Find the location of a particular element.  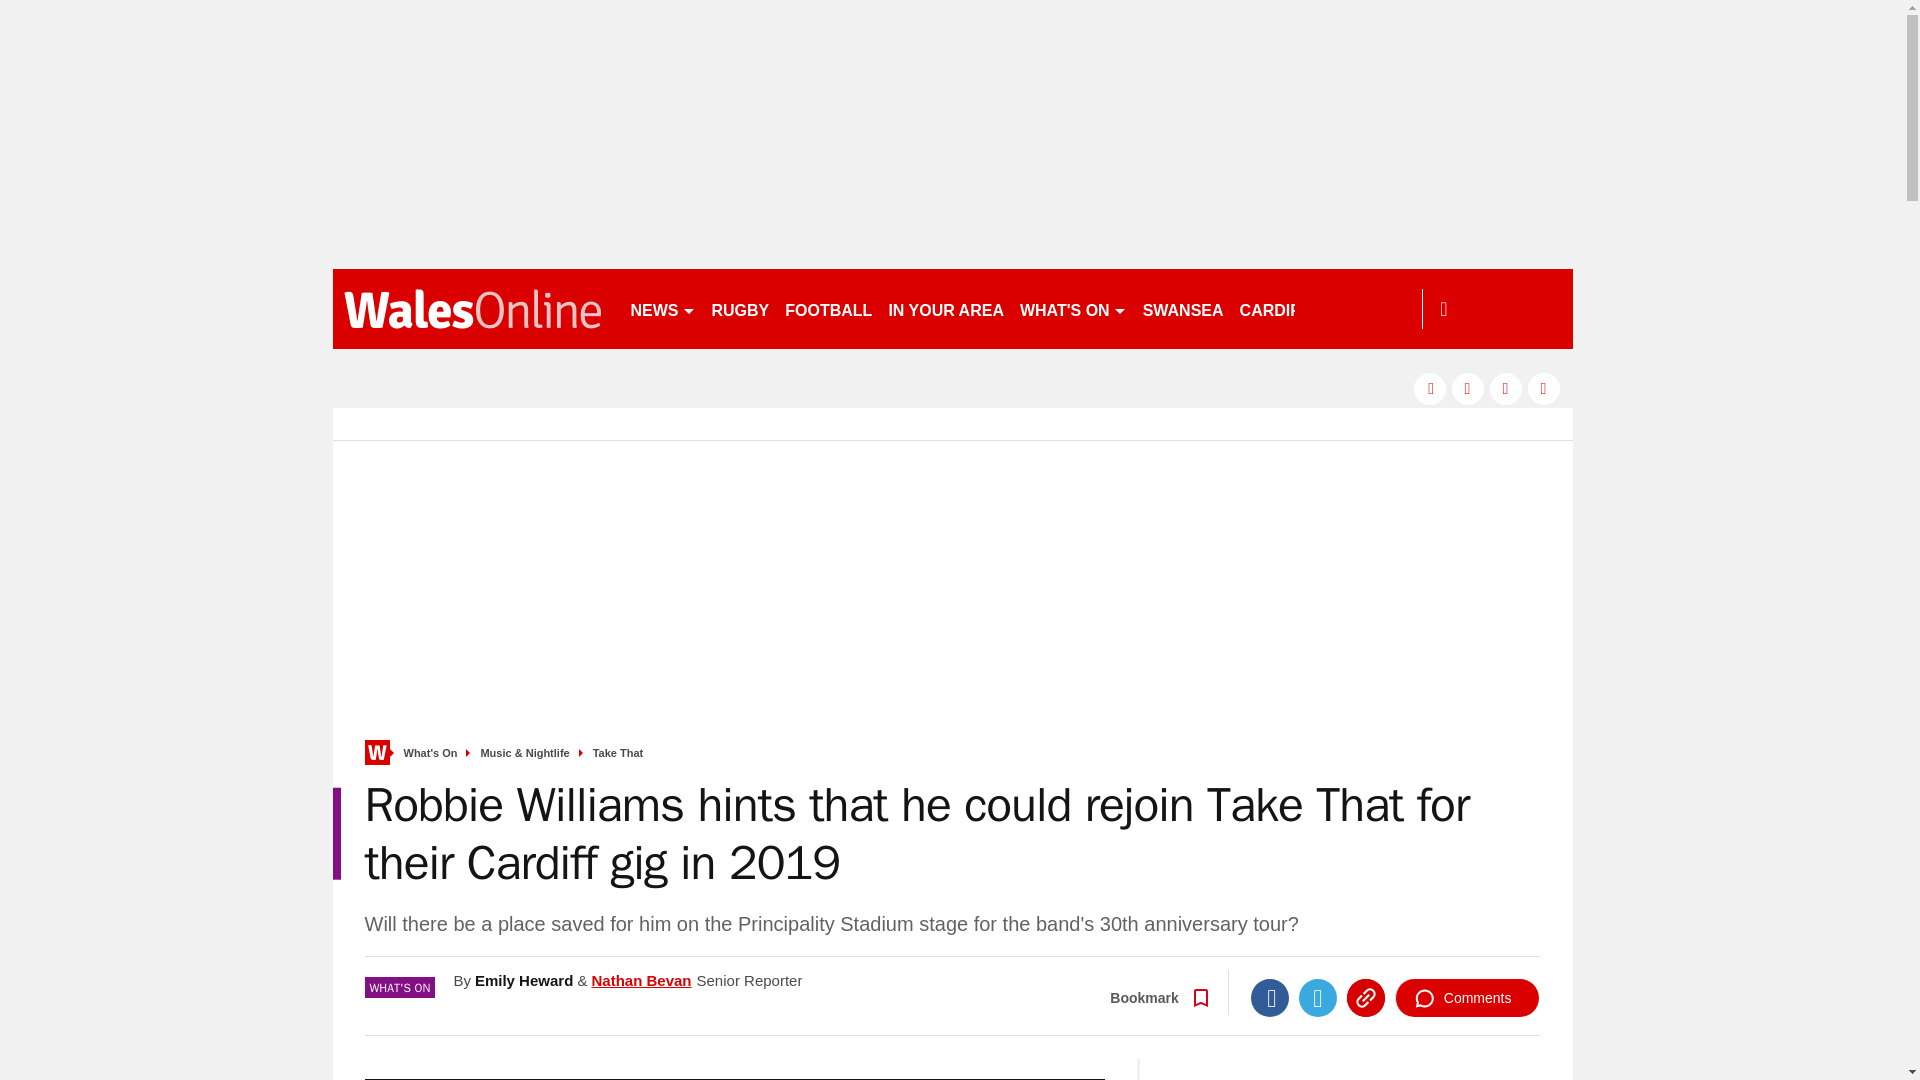

RUGBY is located at coordinates (740, 308).